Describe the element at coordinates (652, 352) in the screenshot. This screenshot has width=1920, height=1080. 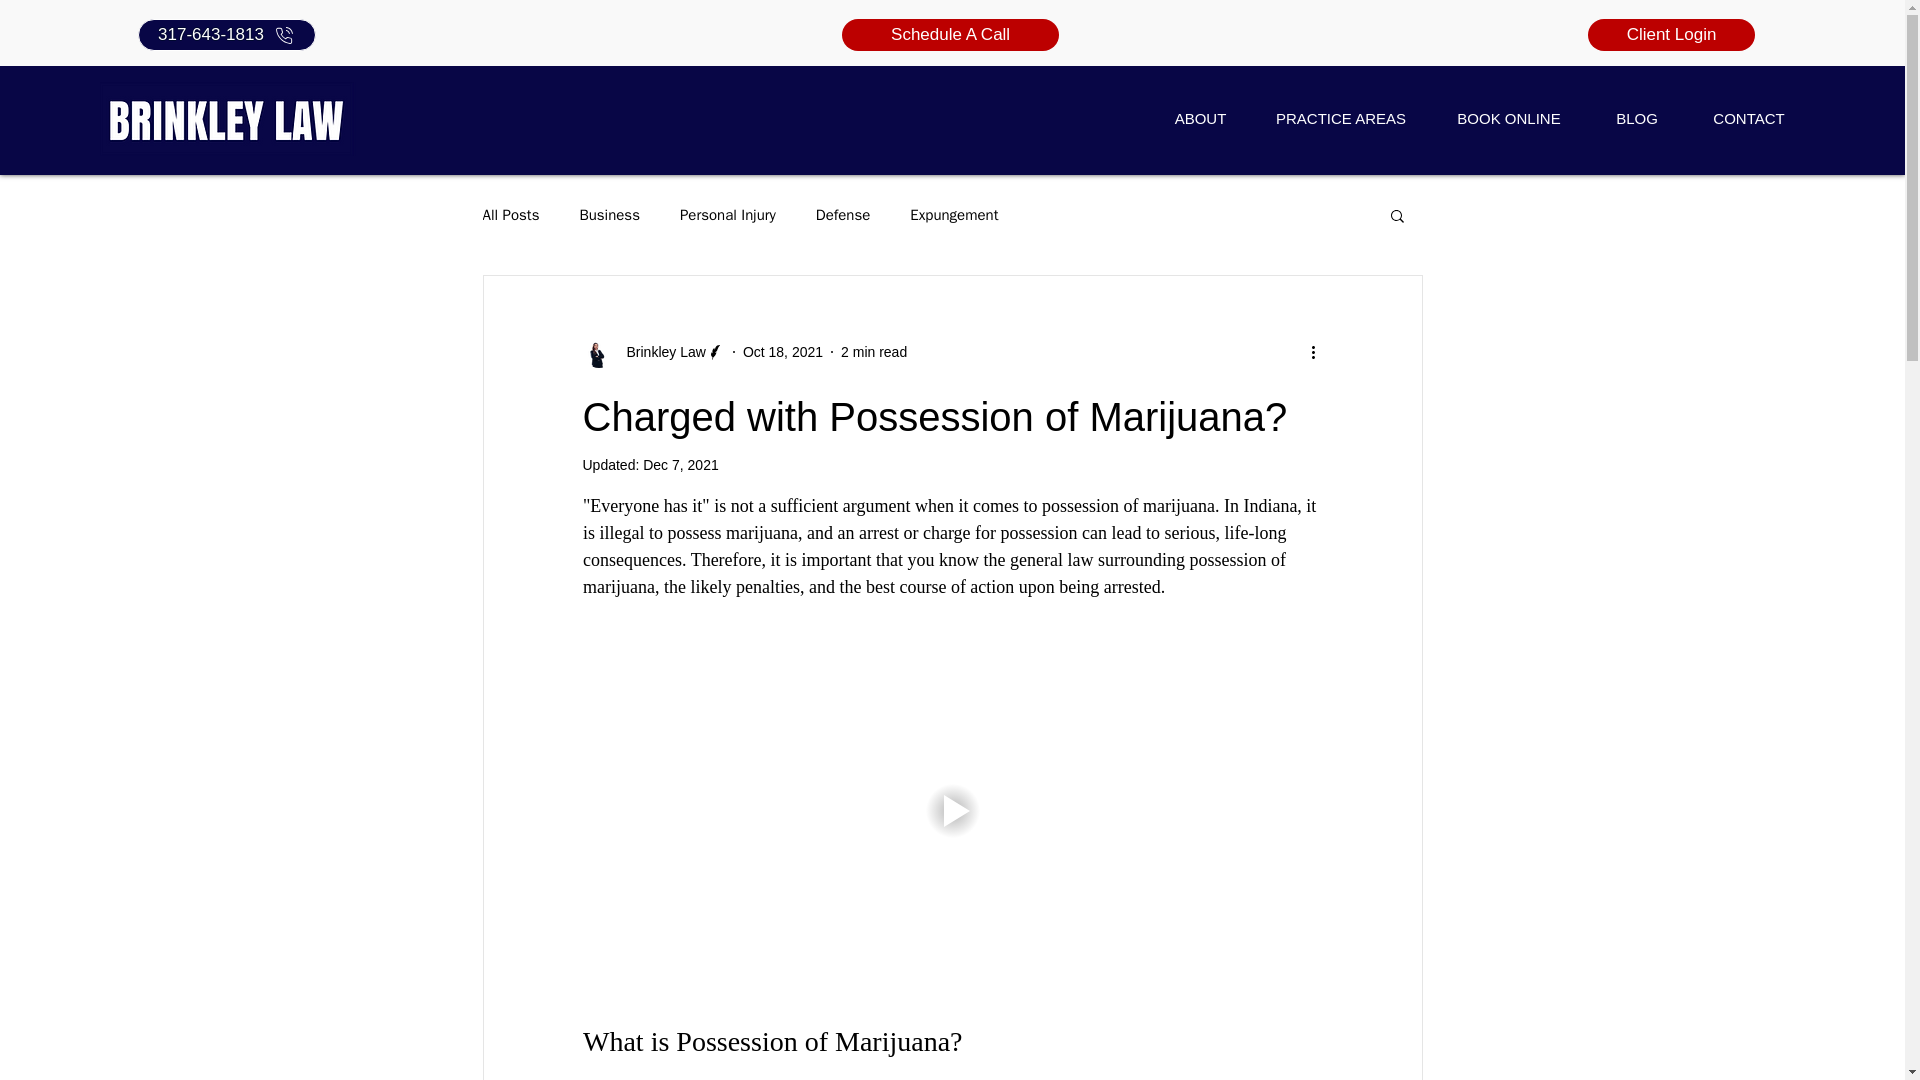
I see `Brinkley Law` at that location.